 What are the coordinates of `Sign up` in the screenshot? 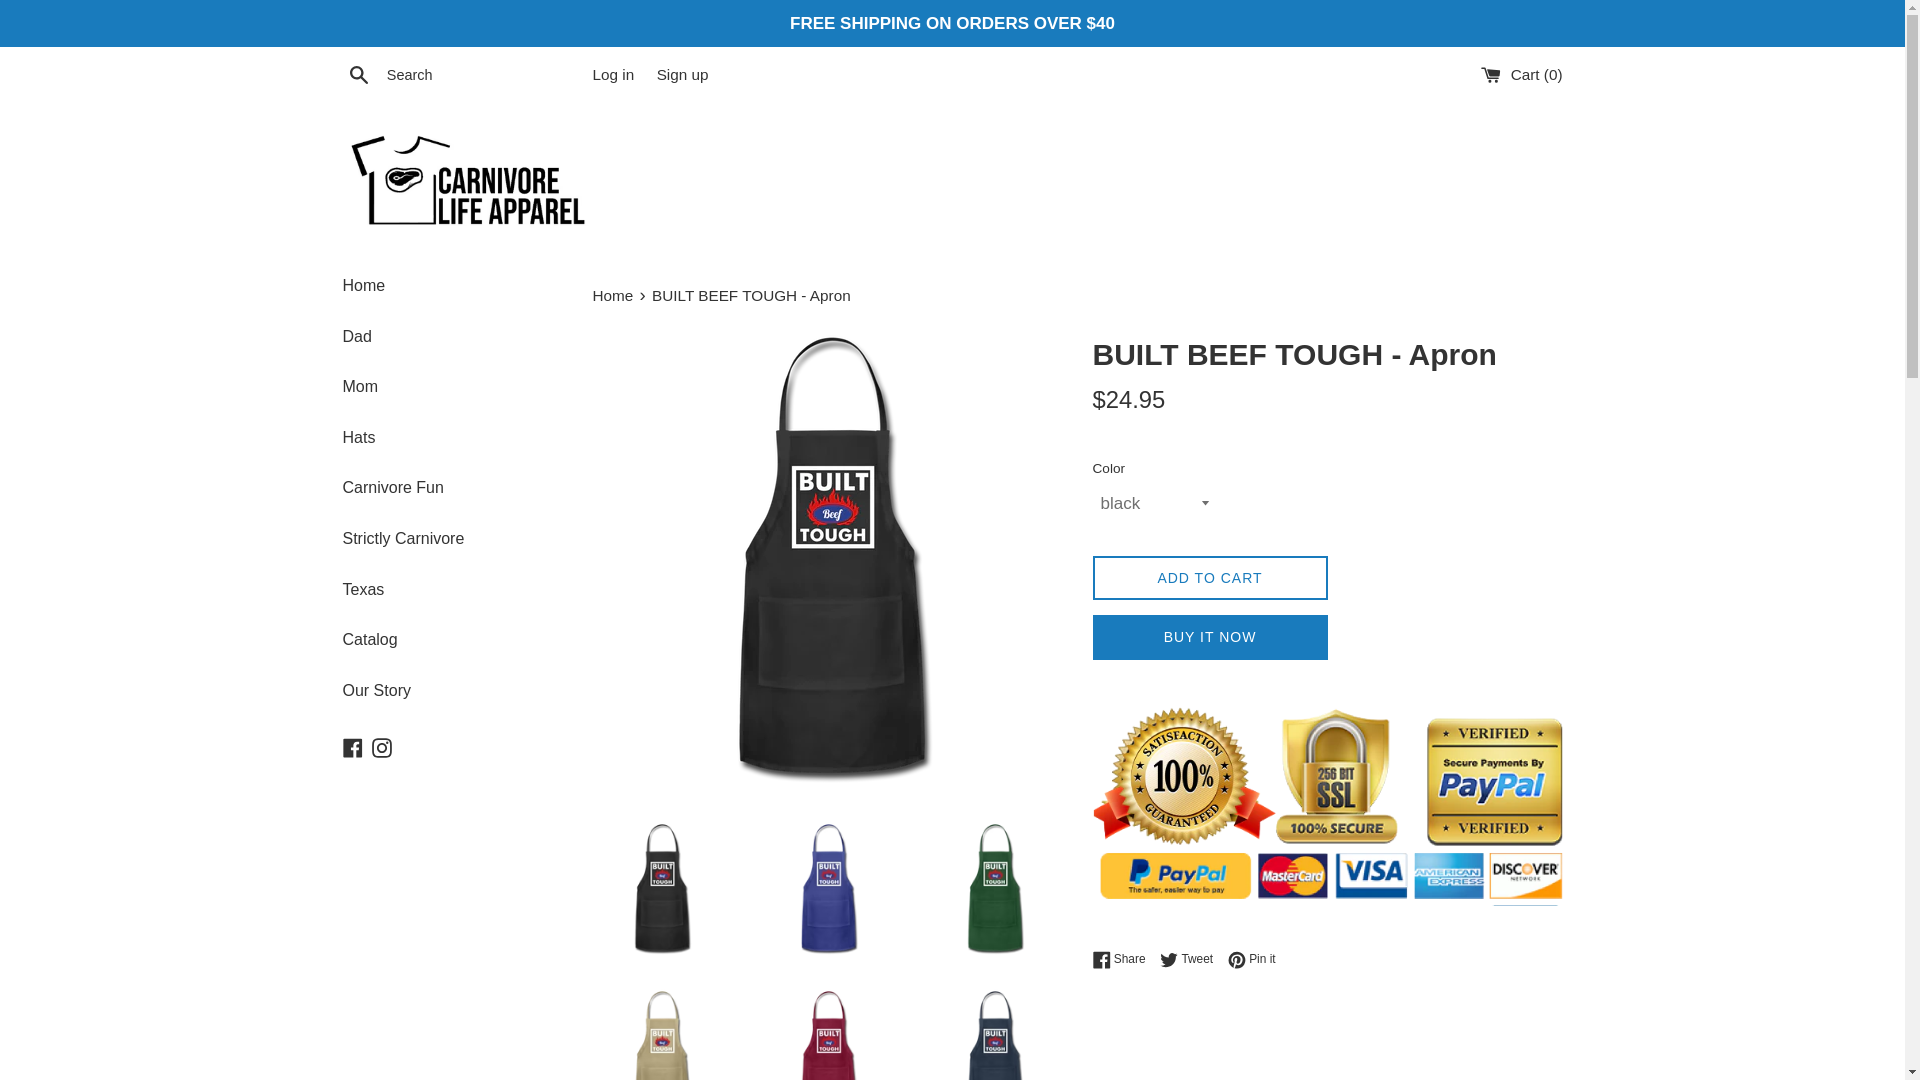 It's located at (382, 746).